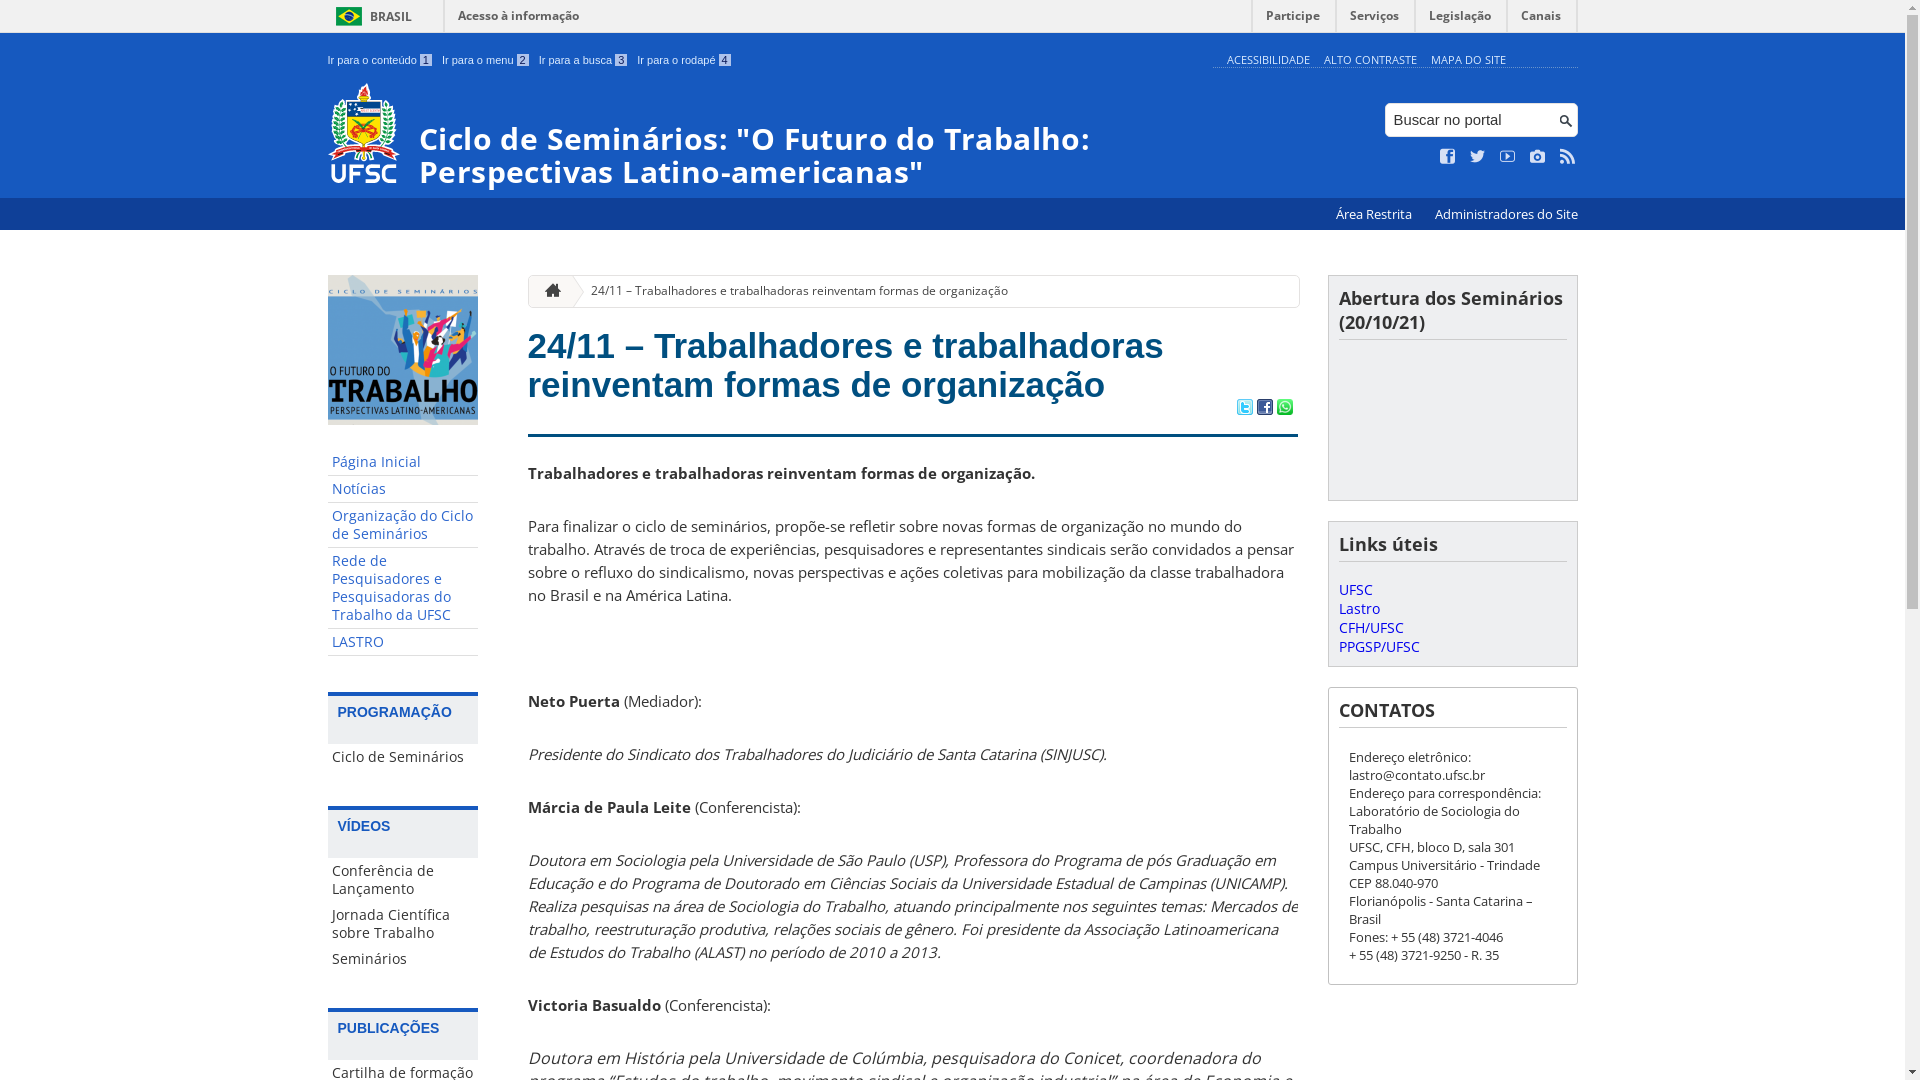  I want to click on Veja no Instagram, so click(1538, 157).